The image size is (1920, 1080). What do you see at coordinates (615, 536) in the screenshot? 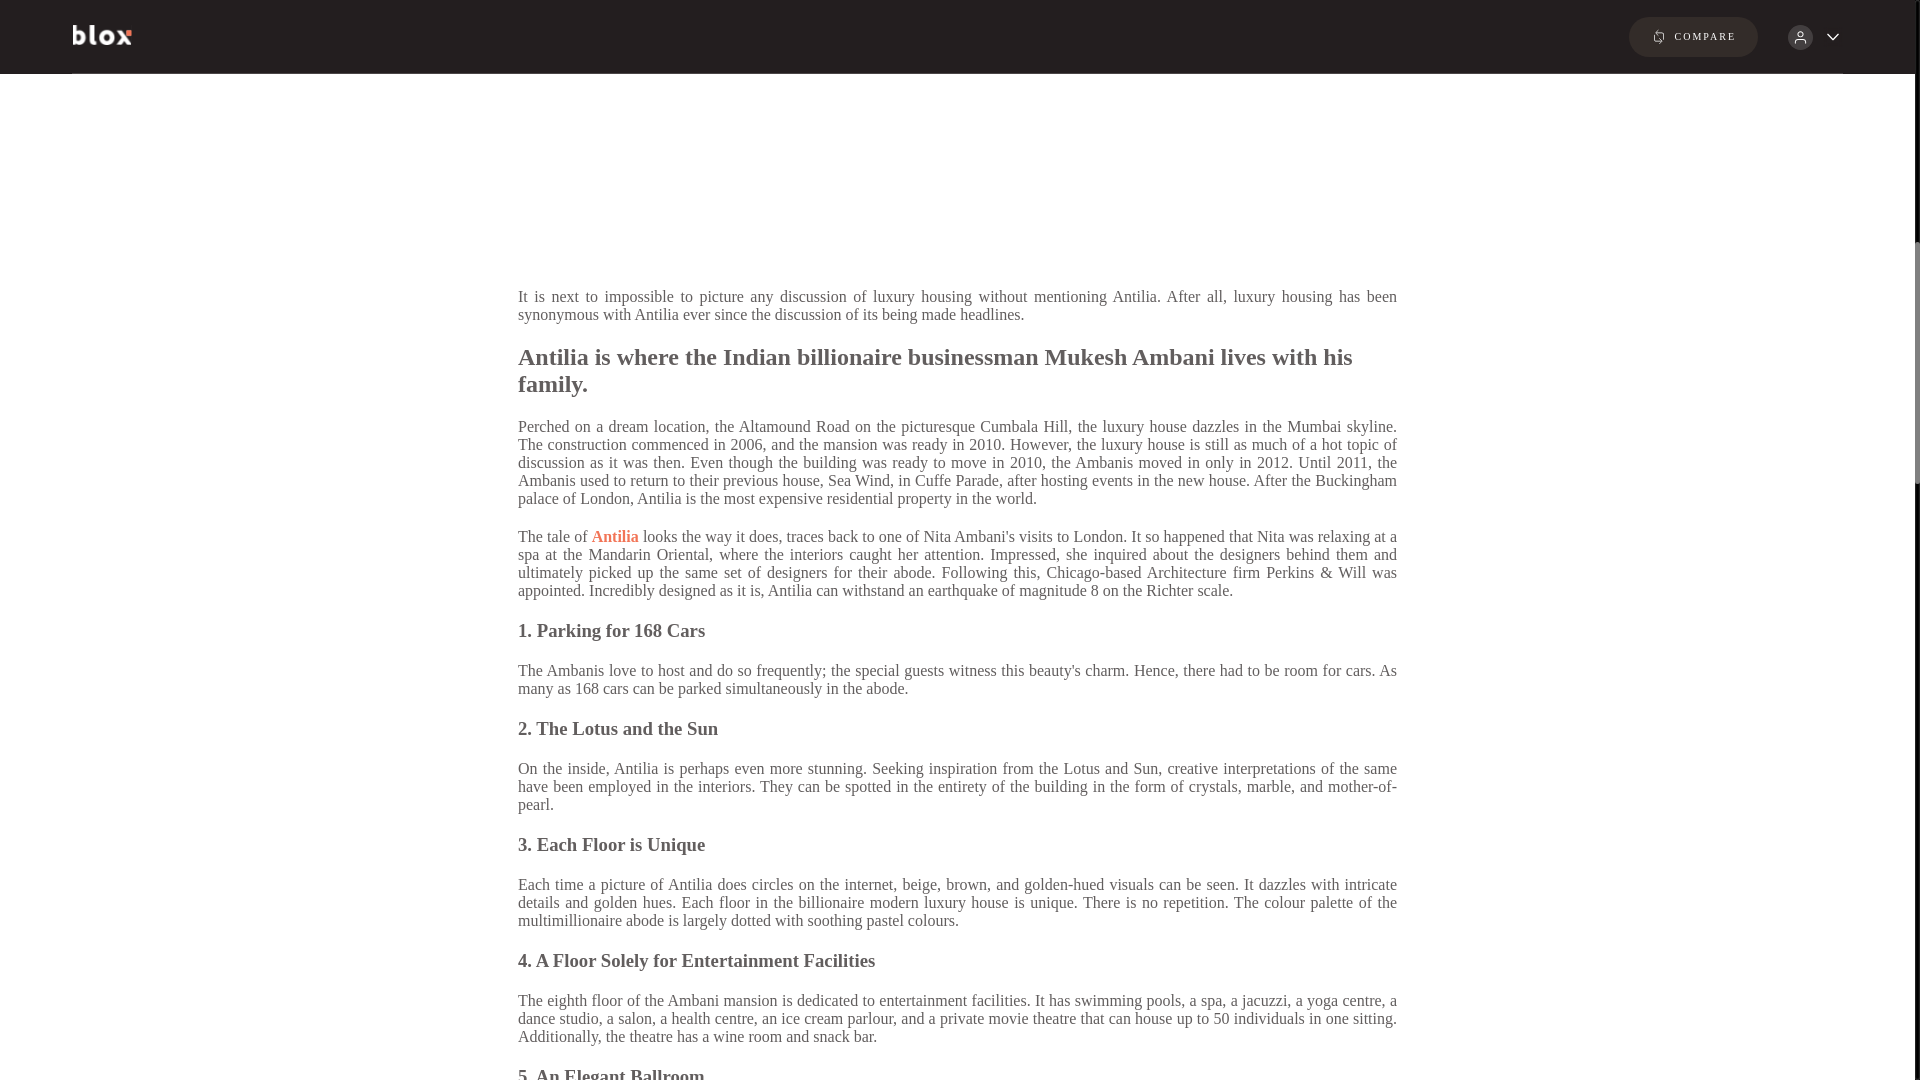
I see `Antilia` at bounding box center [615, 536].